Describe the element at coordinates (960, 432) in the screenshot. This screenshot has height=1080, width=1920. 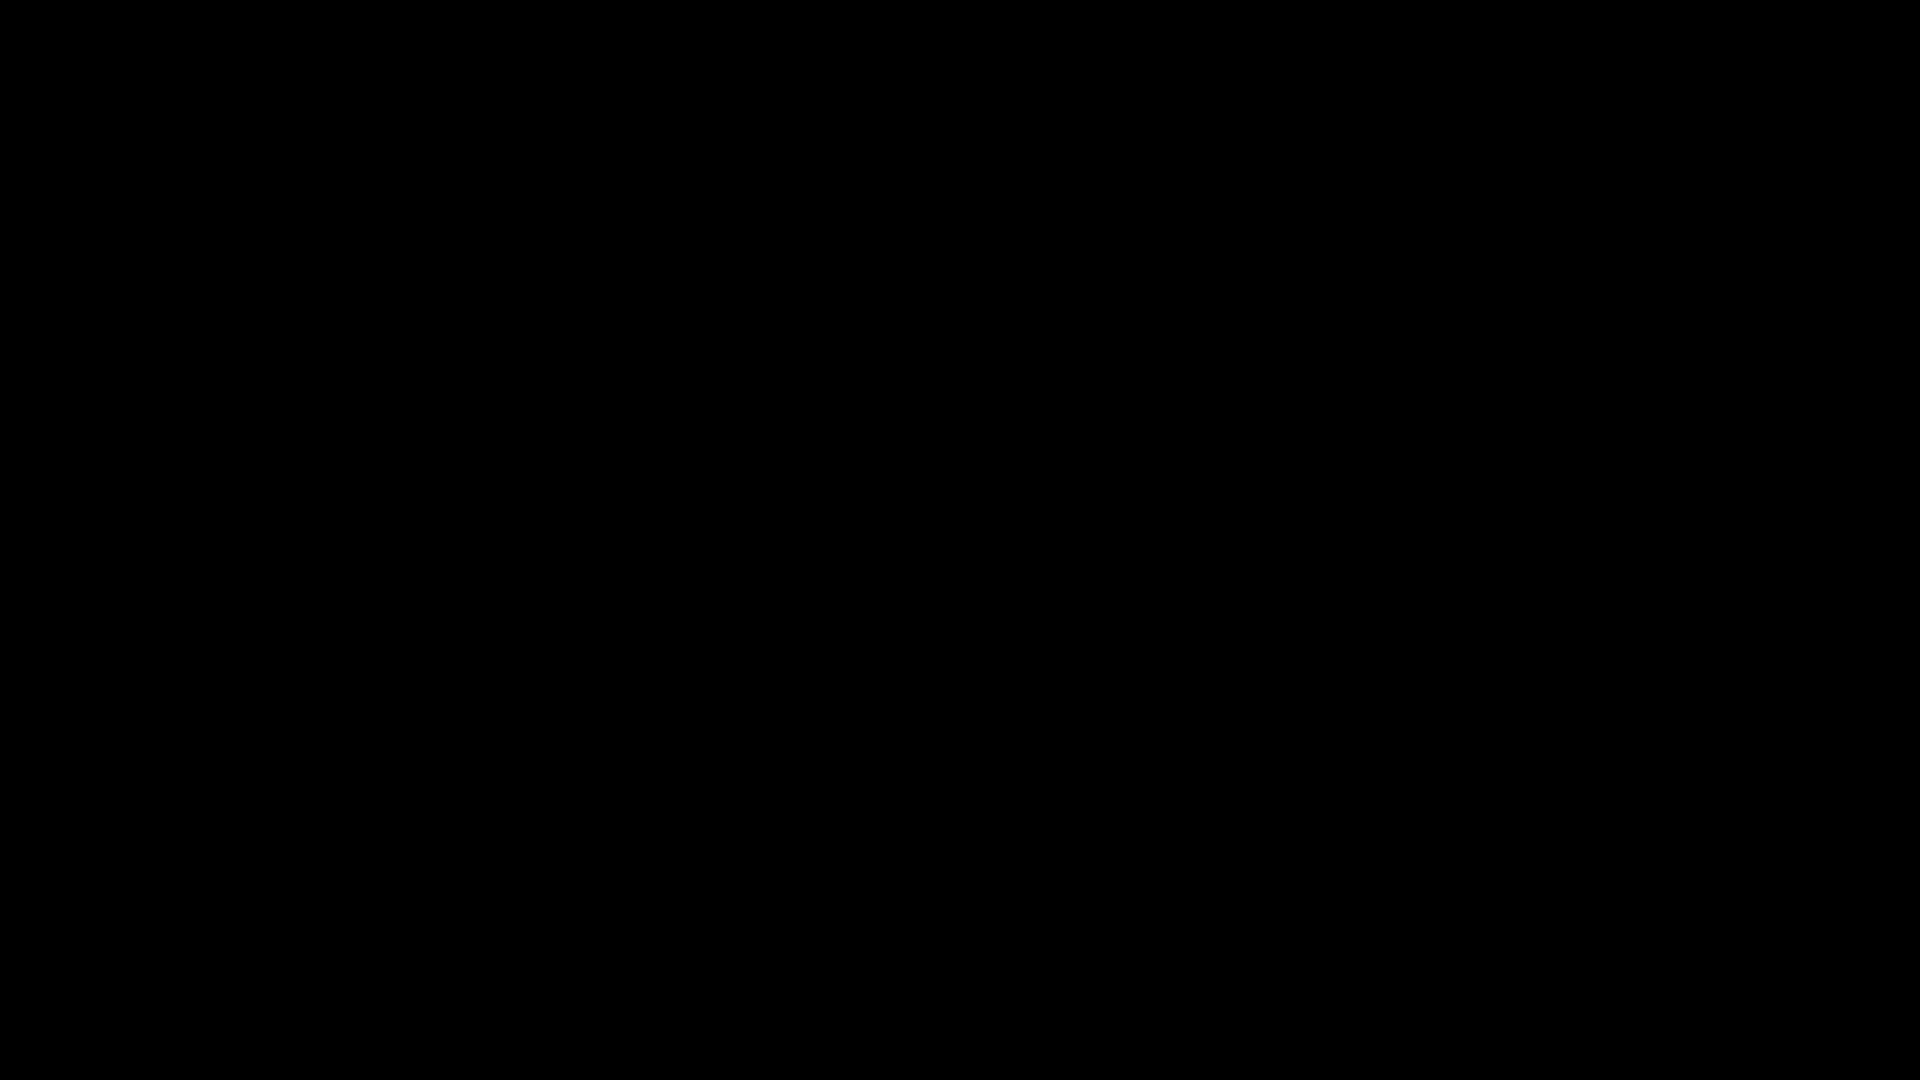
I see `nfo` at that location.